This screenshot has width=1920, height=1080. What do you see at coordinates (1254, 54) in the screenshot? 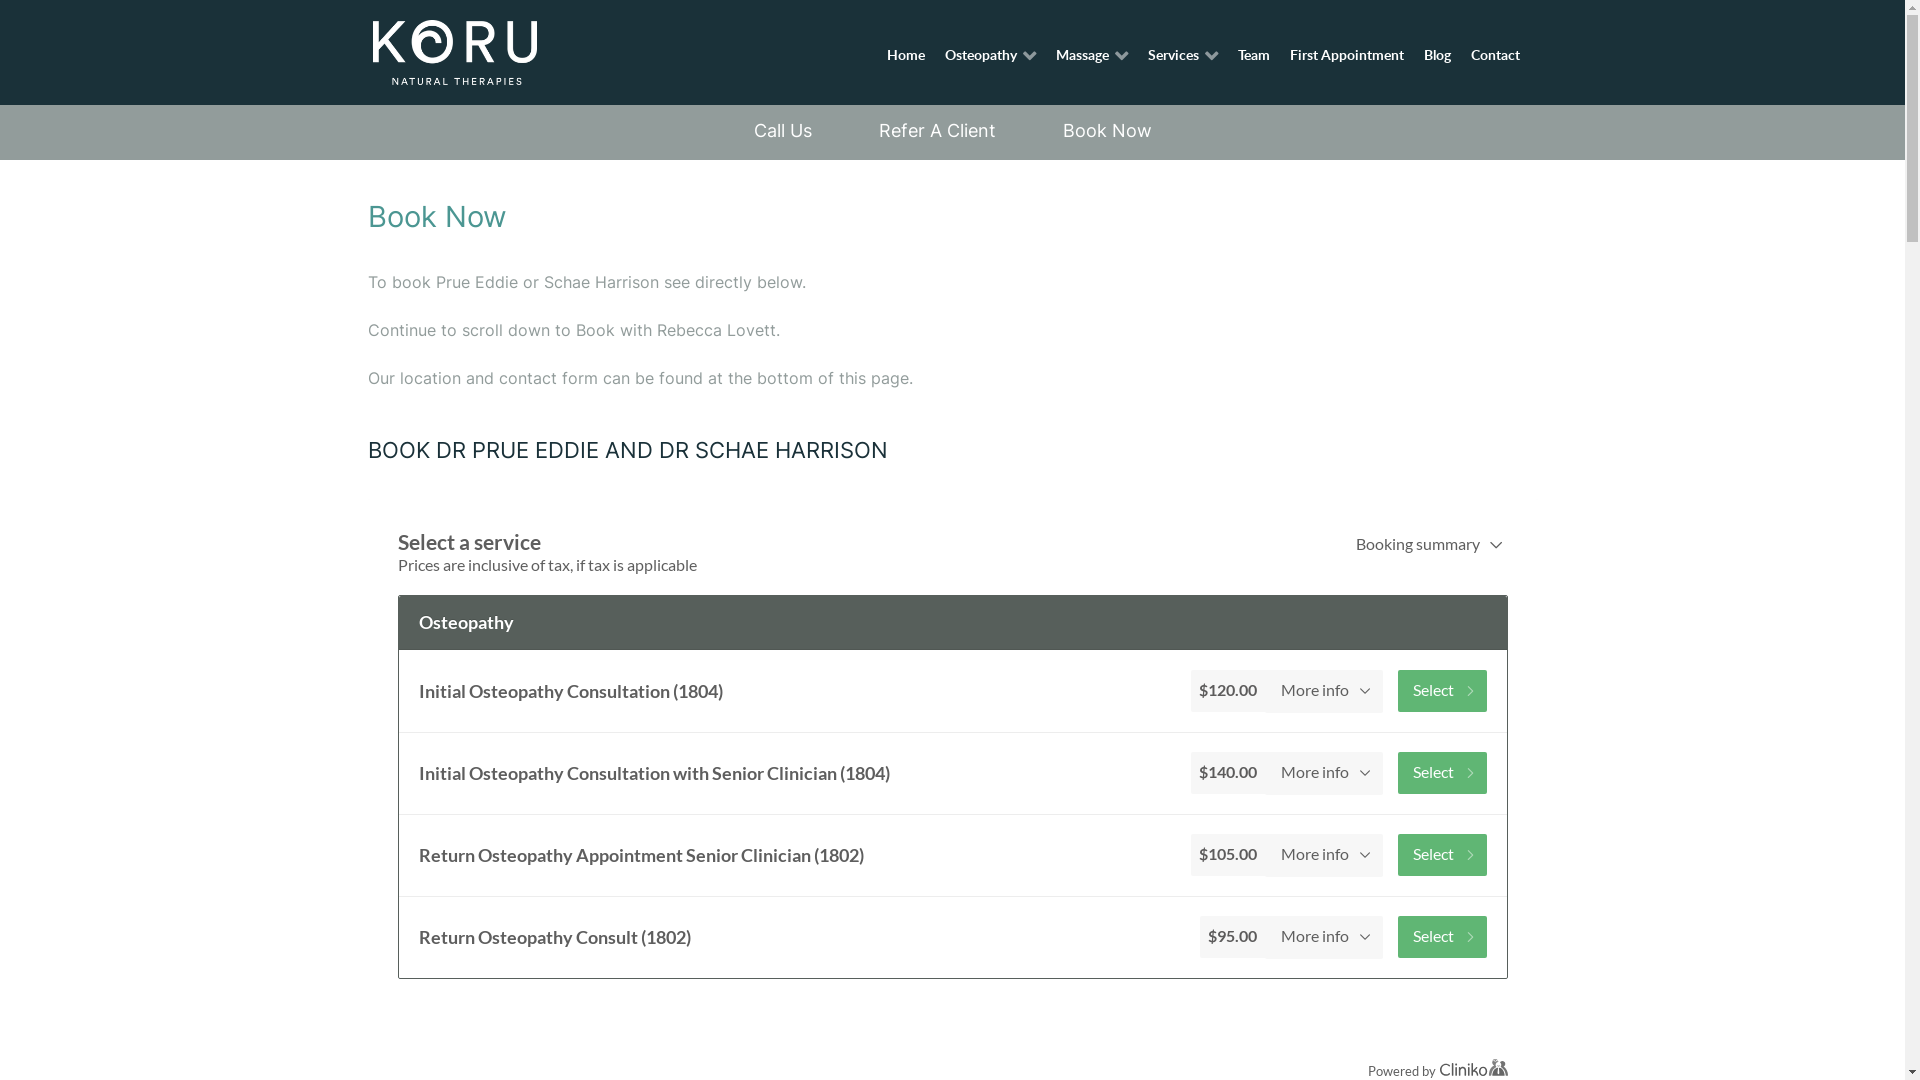
I see `Team` at bounding box center [1254, 54].